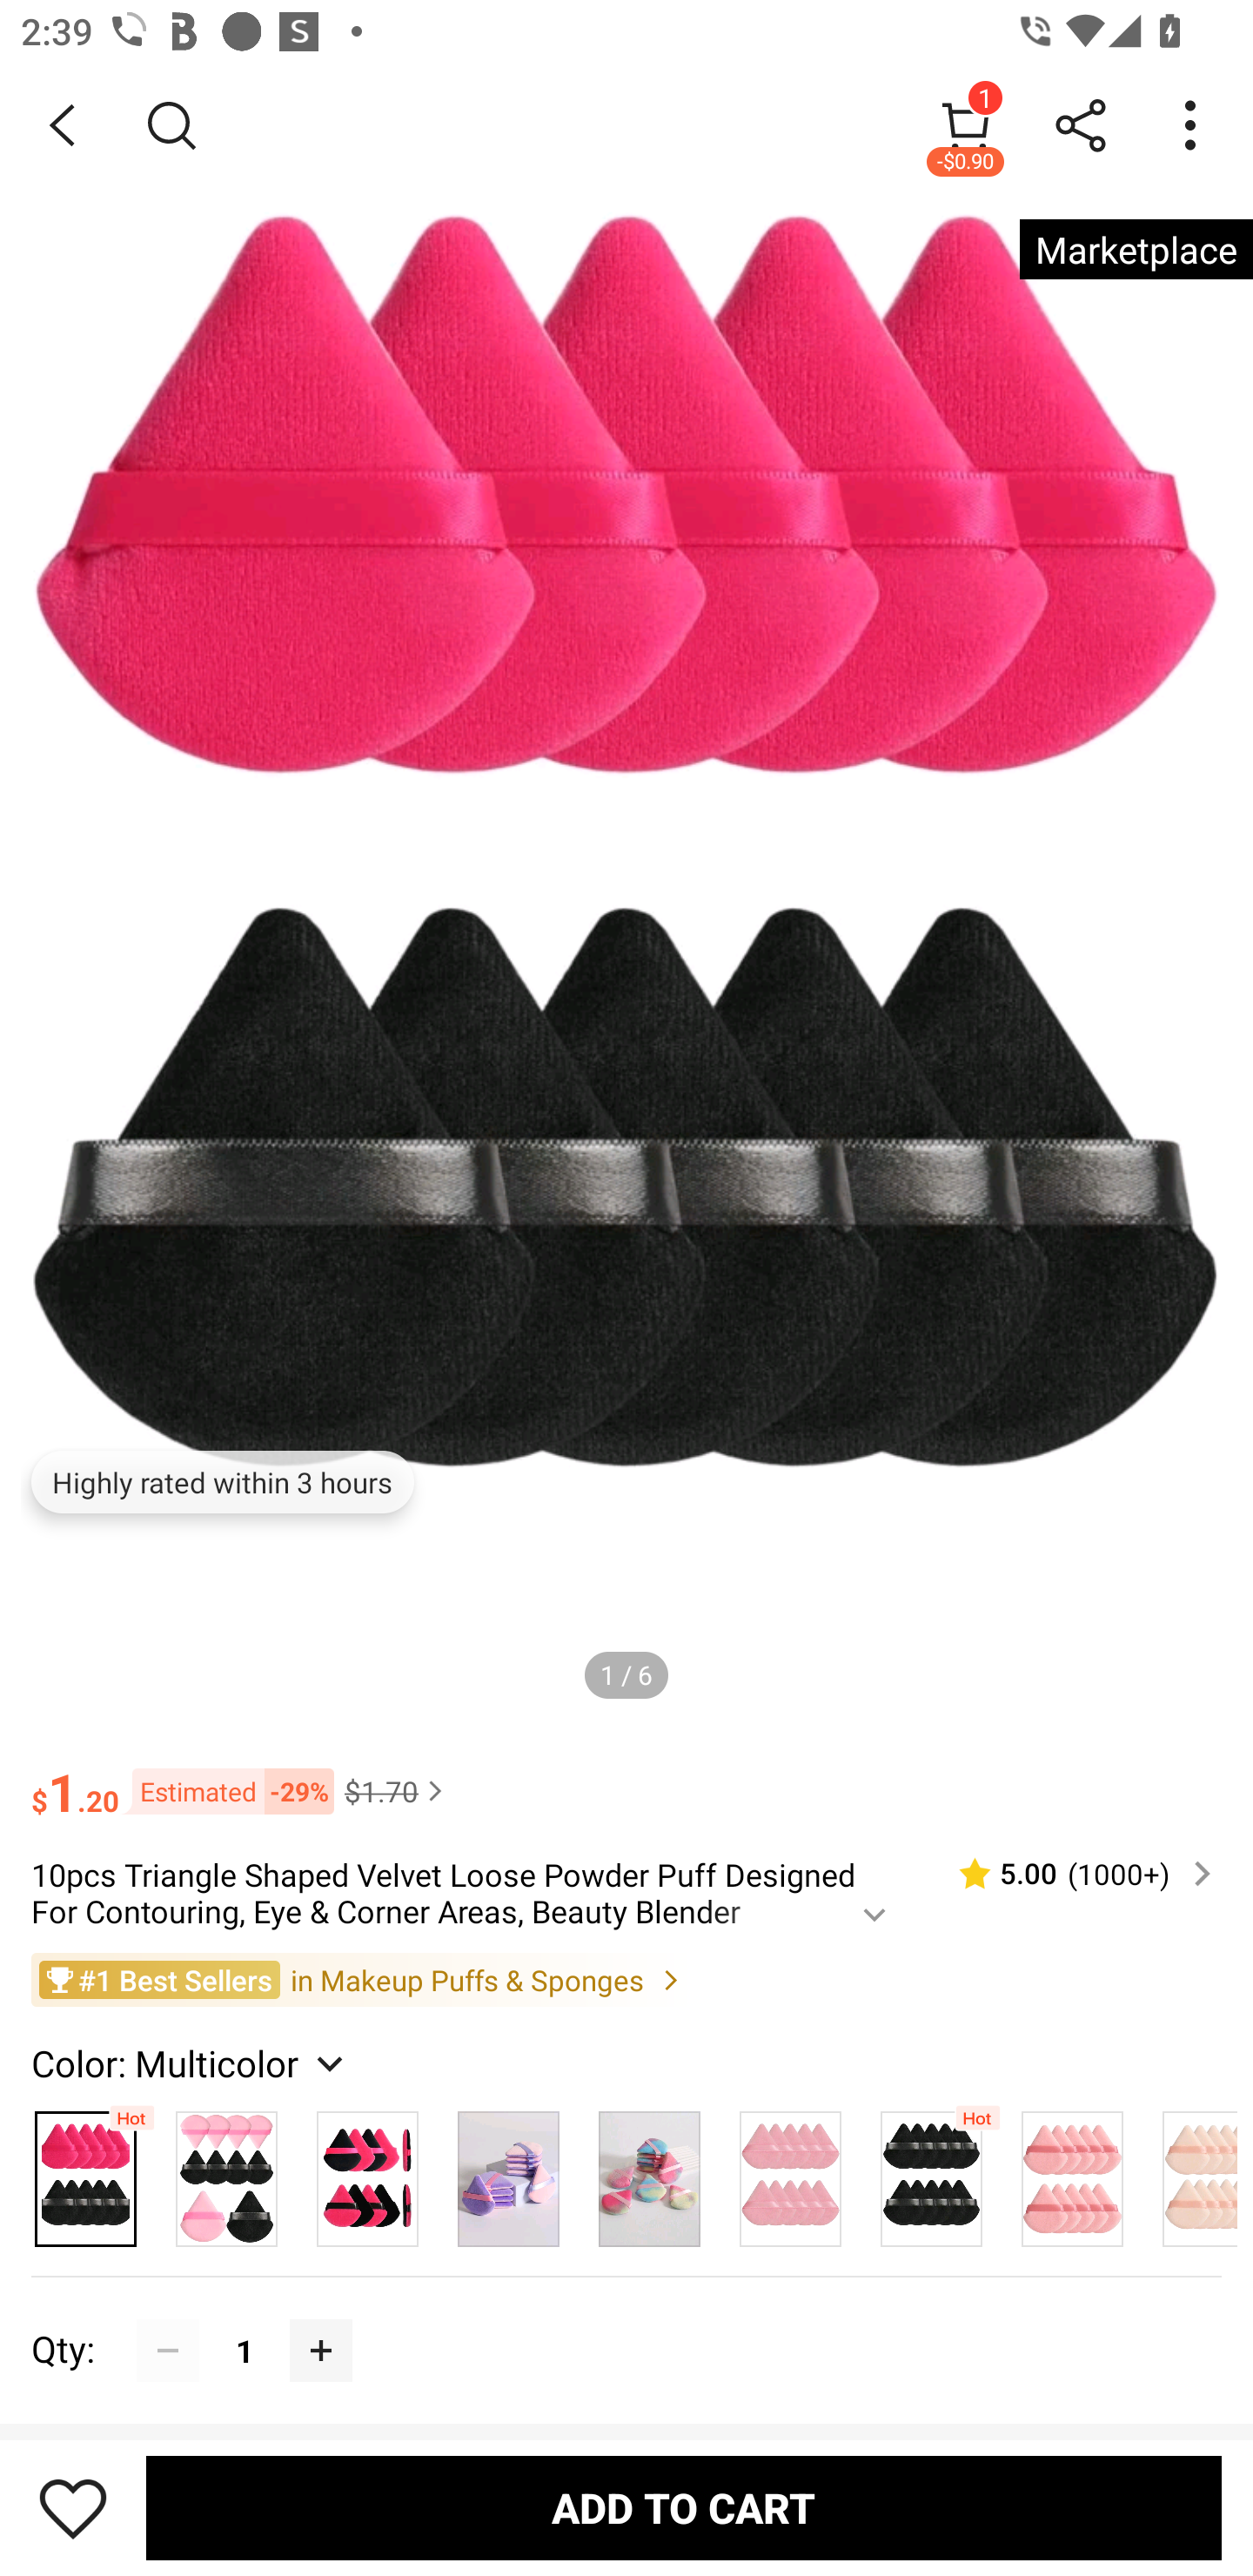  What do you see at coordinates (1073, 1873) in the screenshot?
I see `5.00 (1000‎+)` at bounding box center [1073, 1873].